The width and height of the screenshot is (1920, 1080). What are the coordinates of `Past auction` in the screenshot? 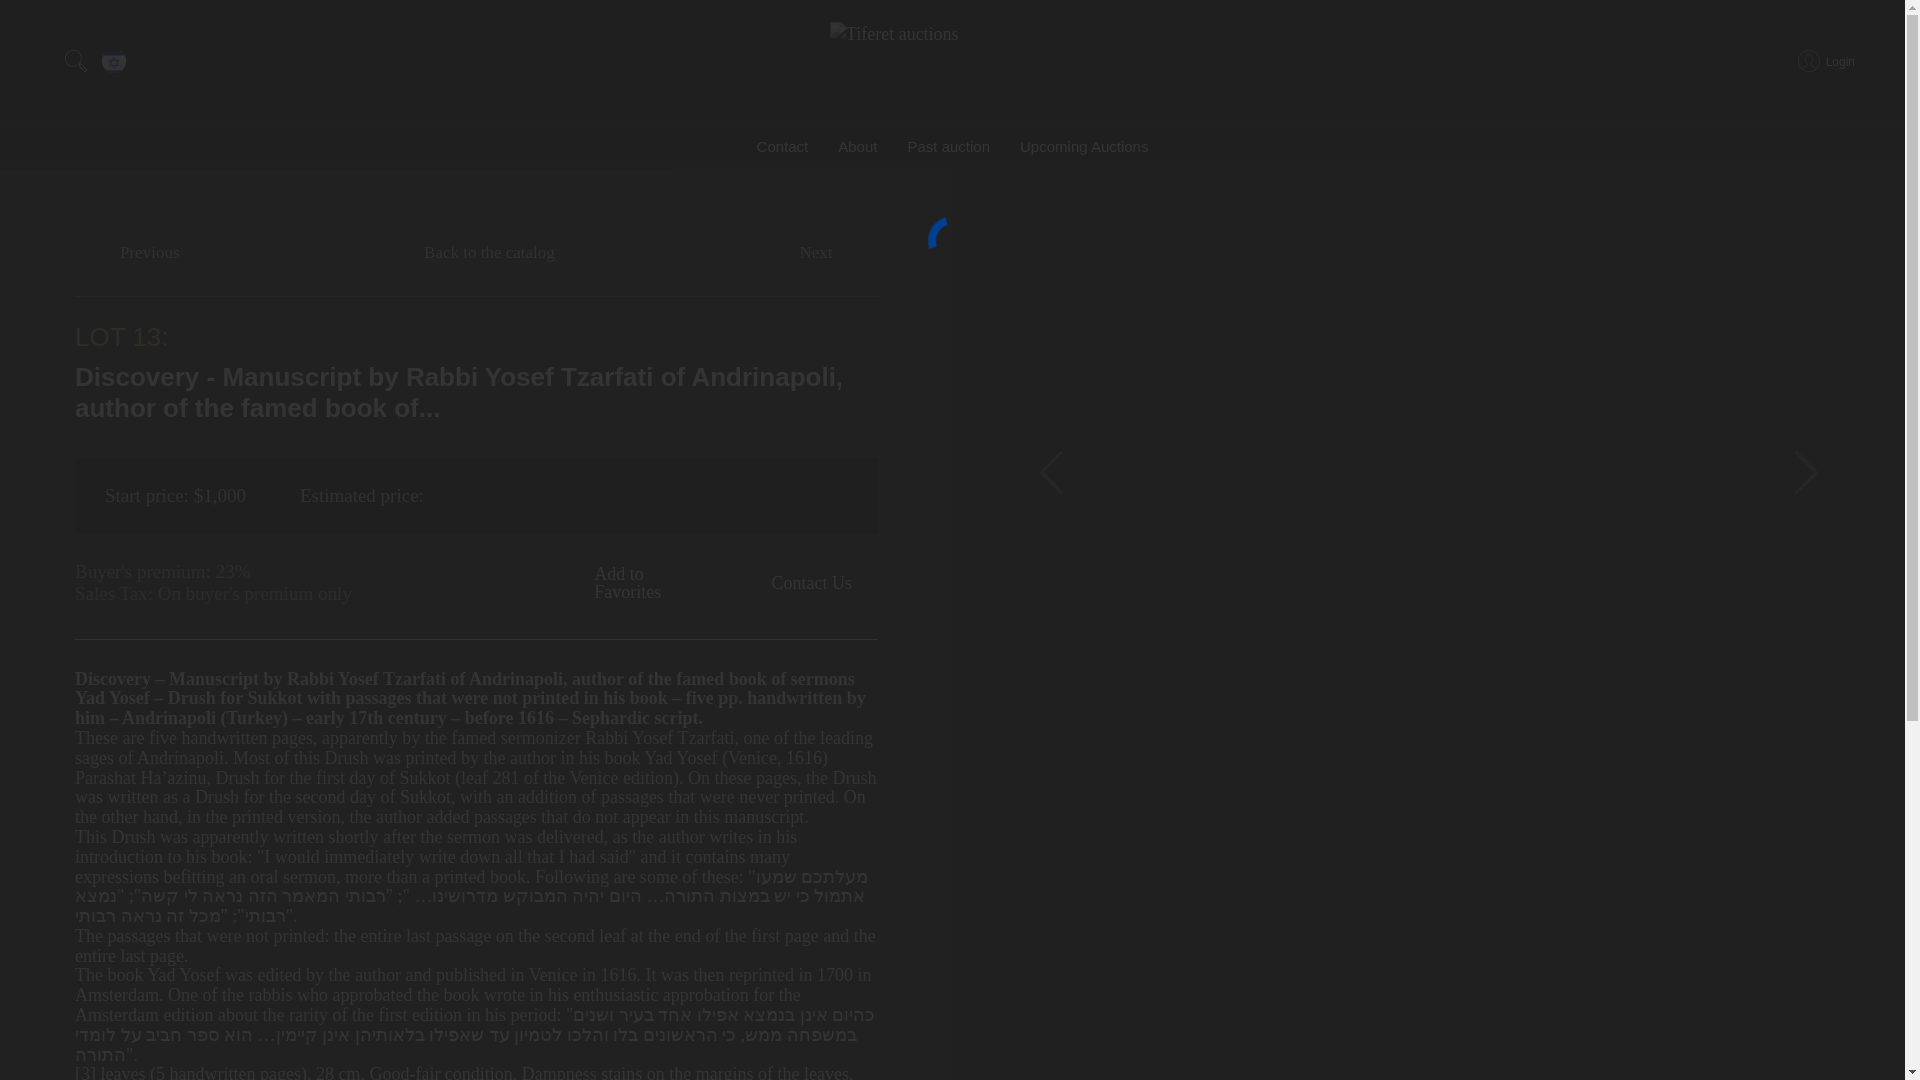 It's located at (948, 146).